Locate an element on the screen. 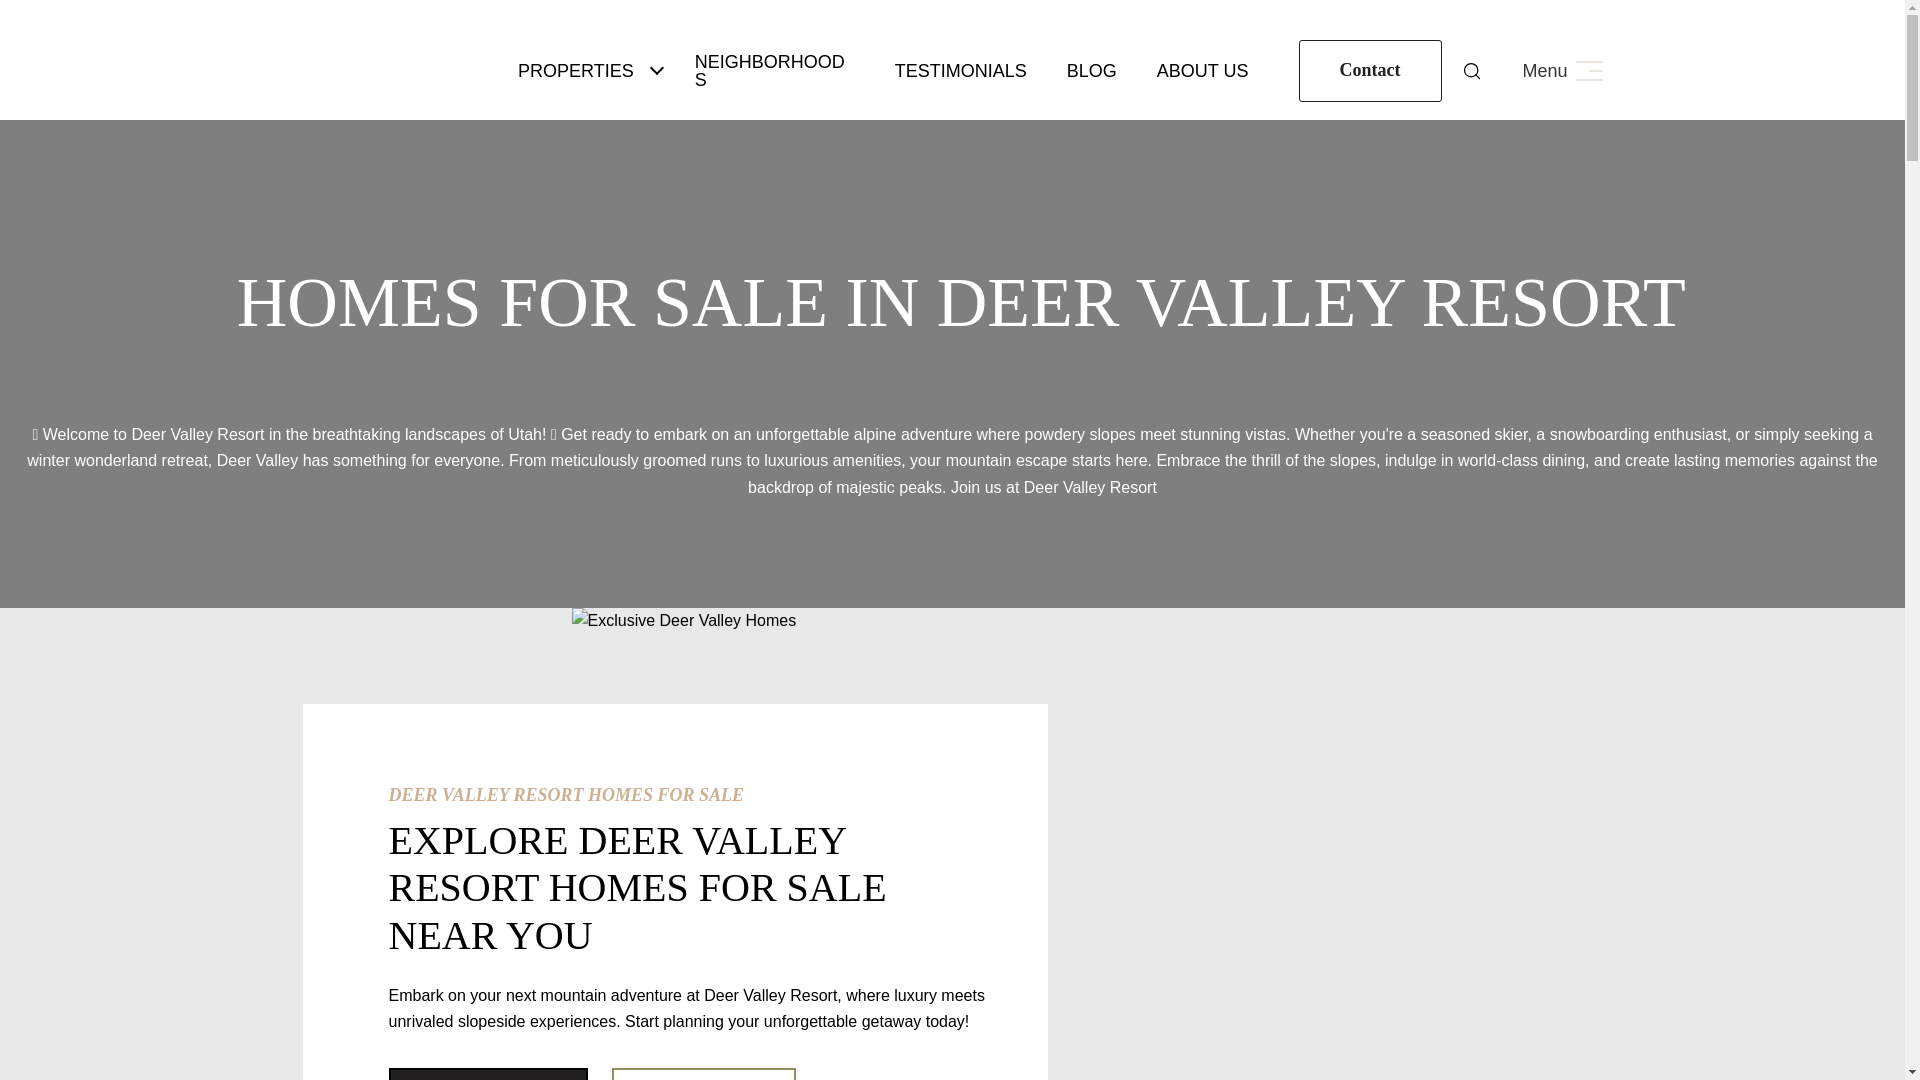 The width and height of the screenshot is (1920, 1080). TESTIMONIALS is located at coordinates (960, 70).